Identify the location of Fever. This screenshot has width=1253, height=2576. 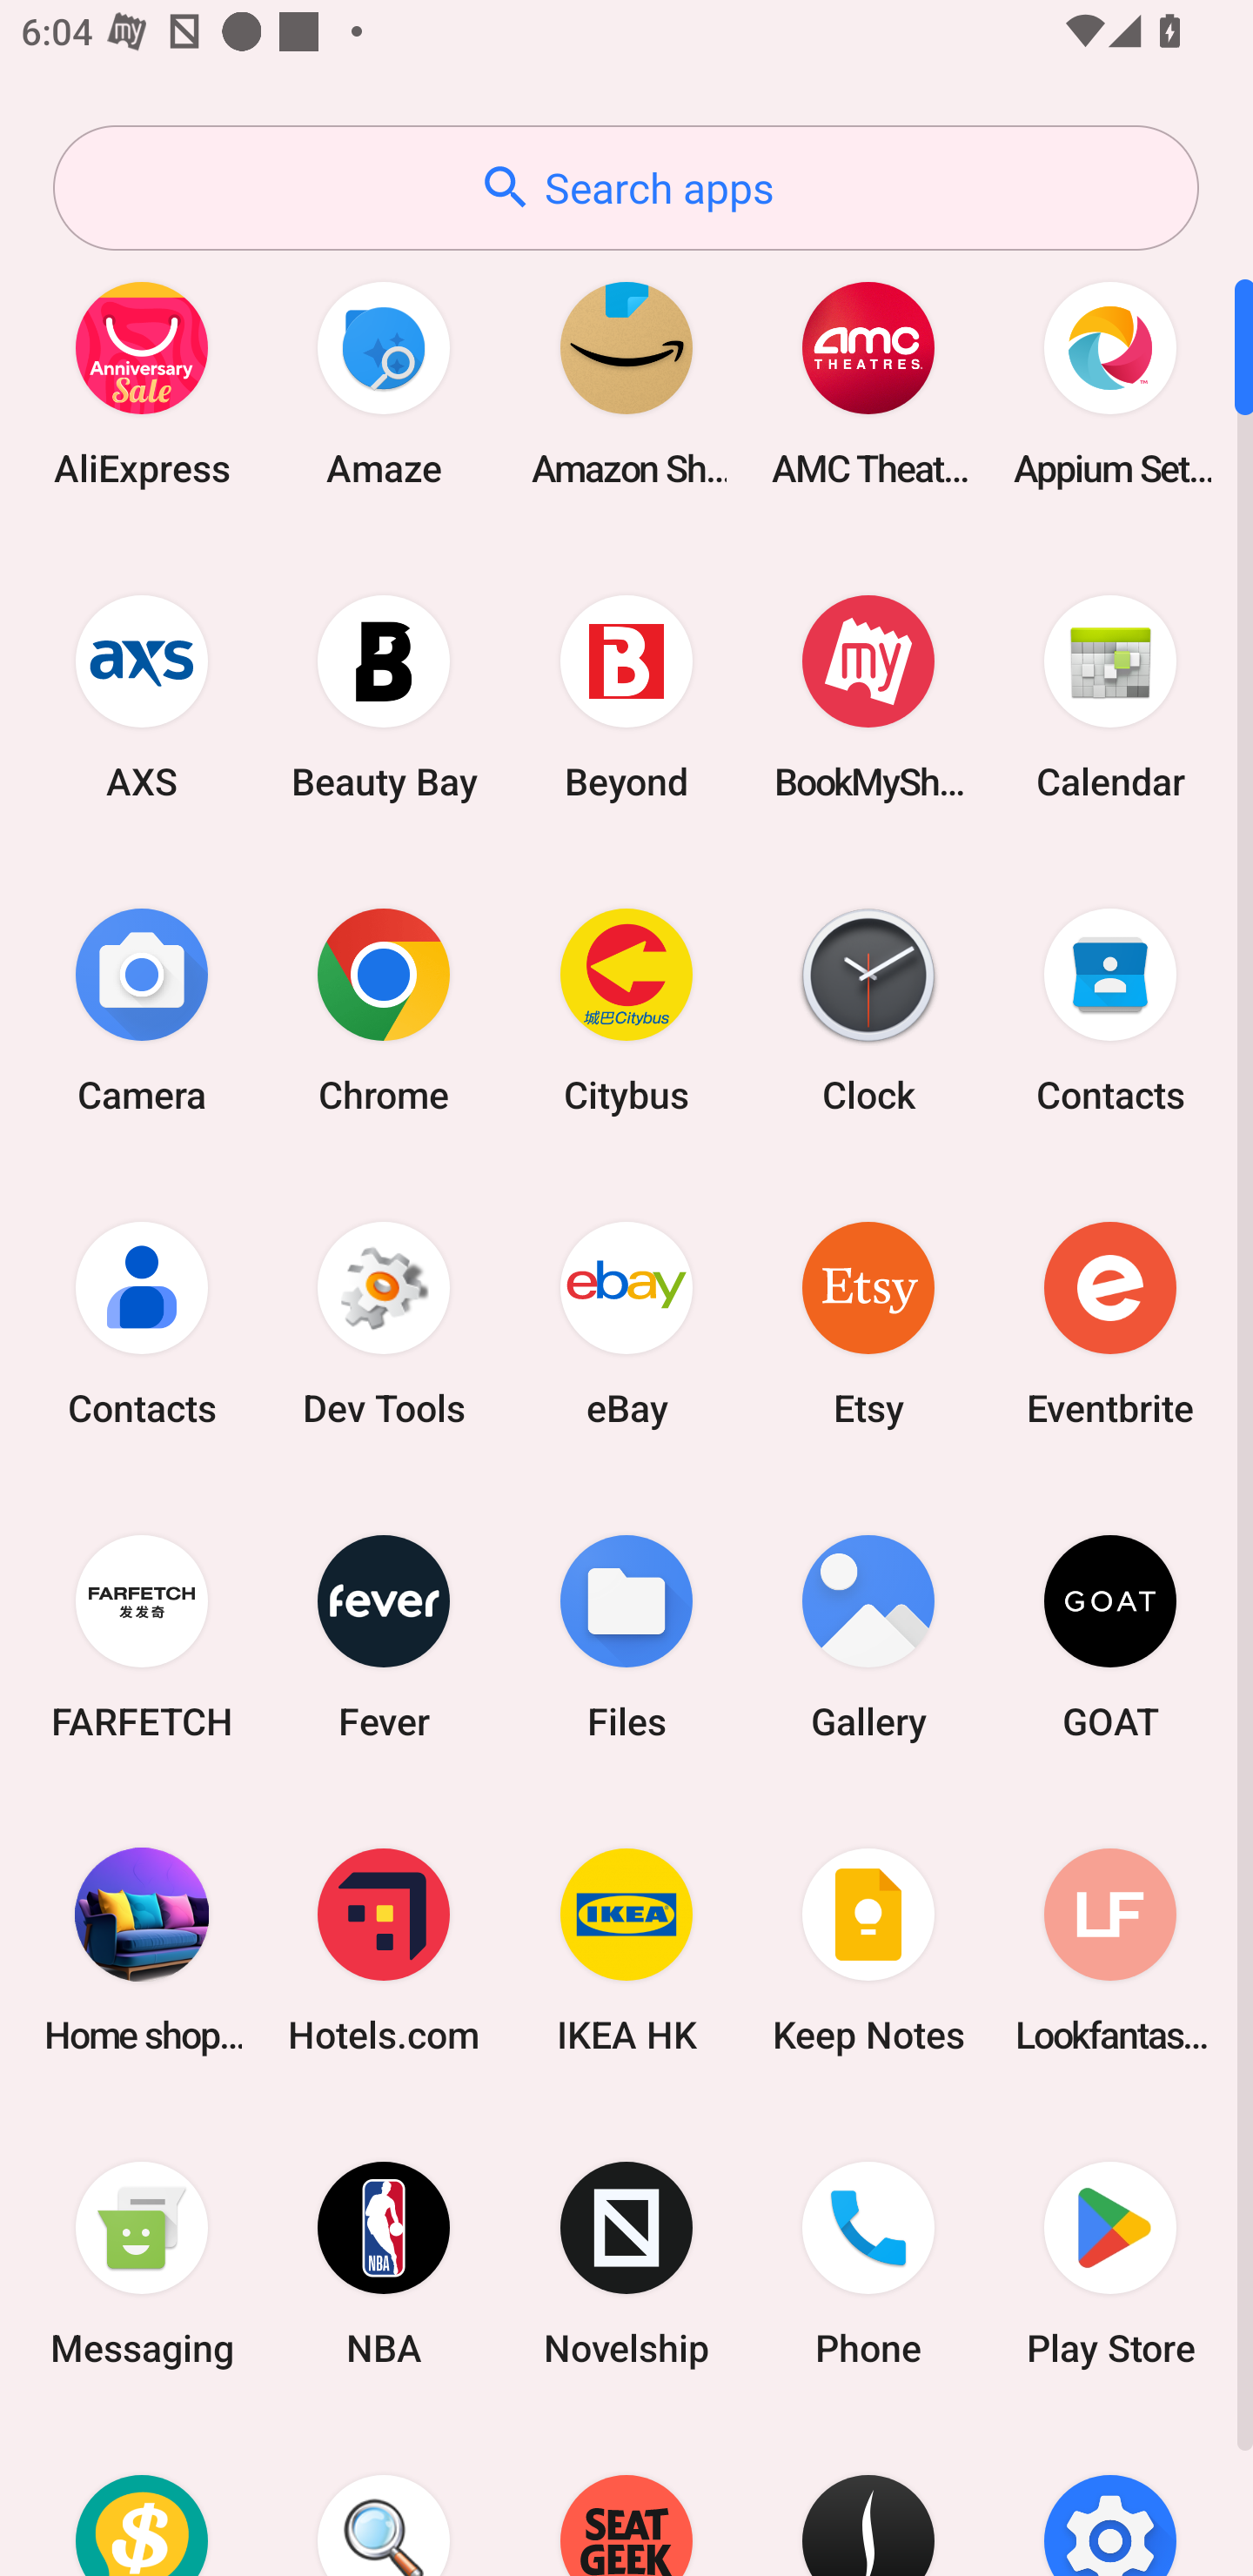
(384, 1636).